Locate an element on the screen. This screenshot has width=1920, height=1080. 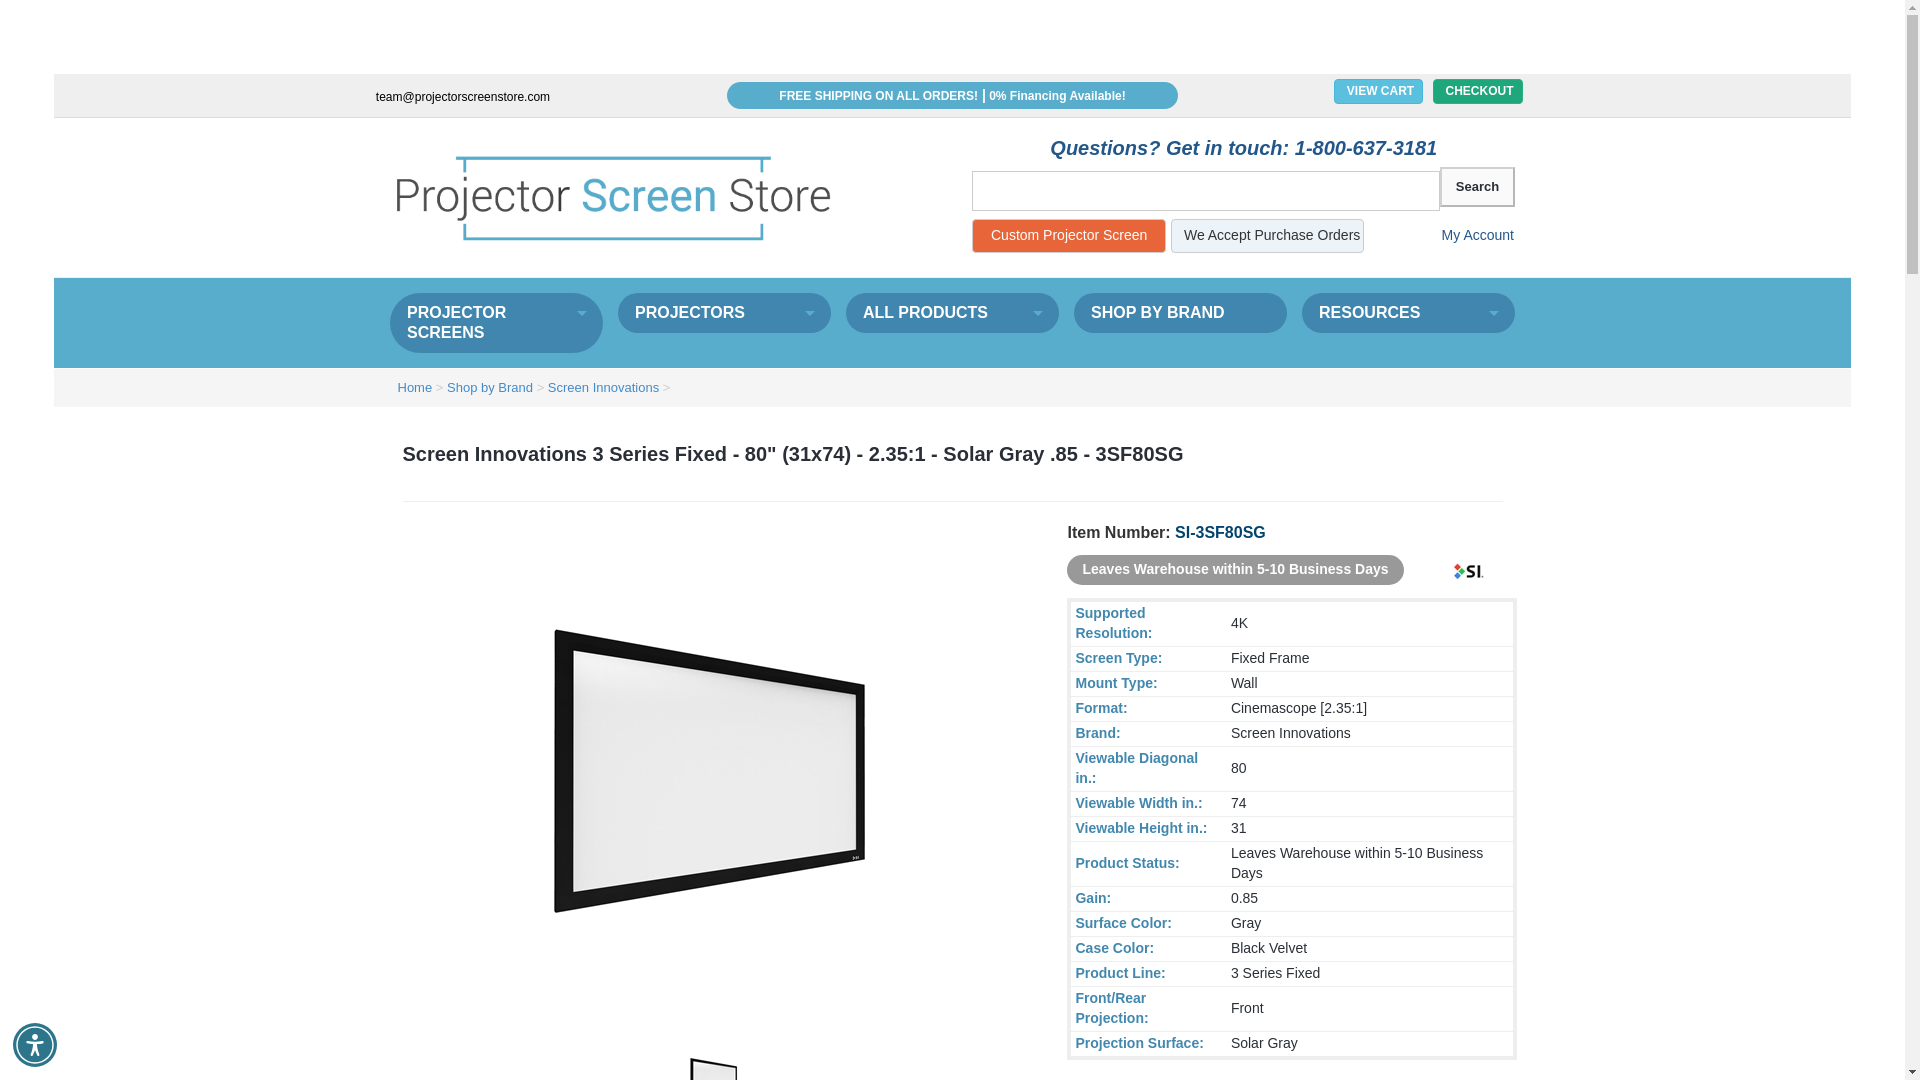
Search is located at coordinates (1477, 187).